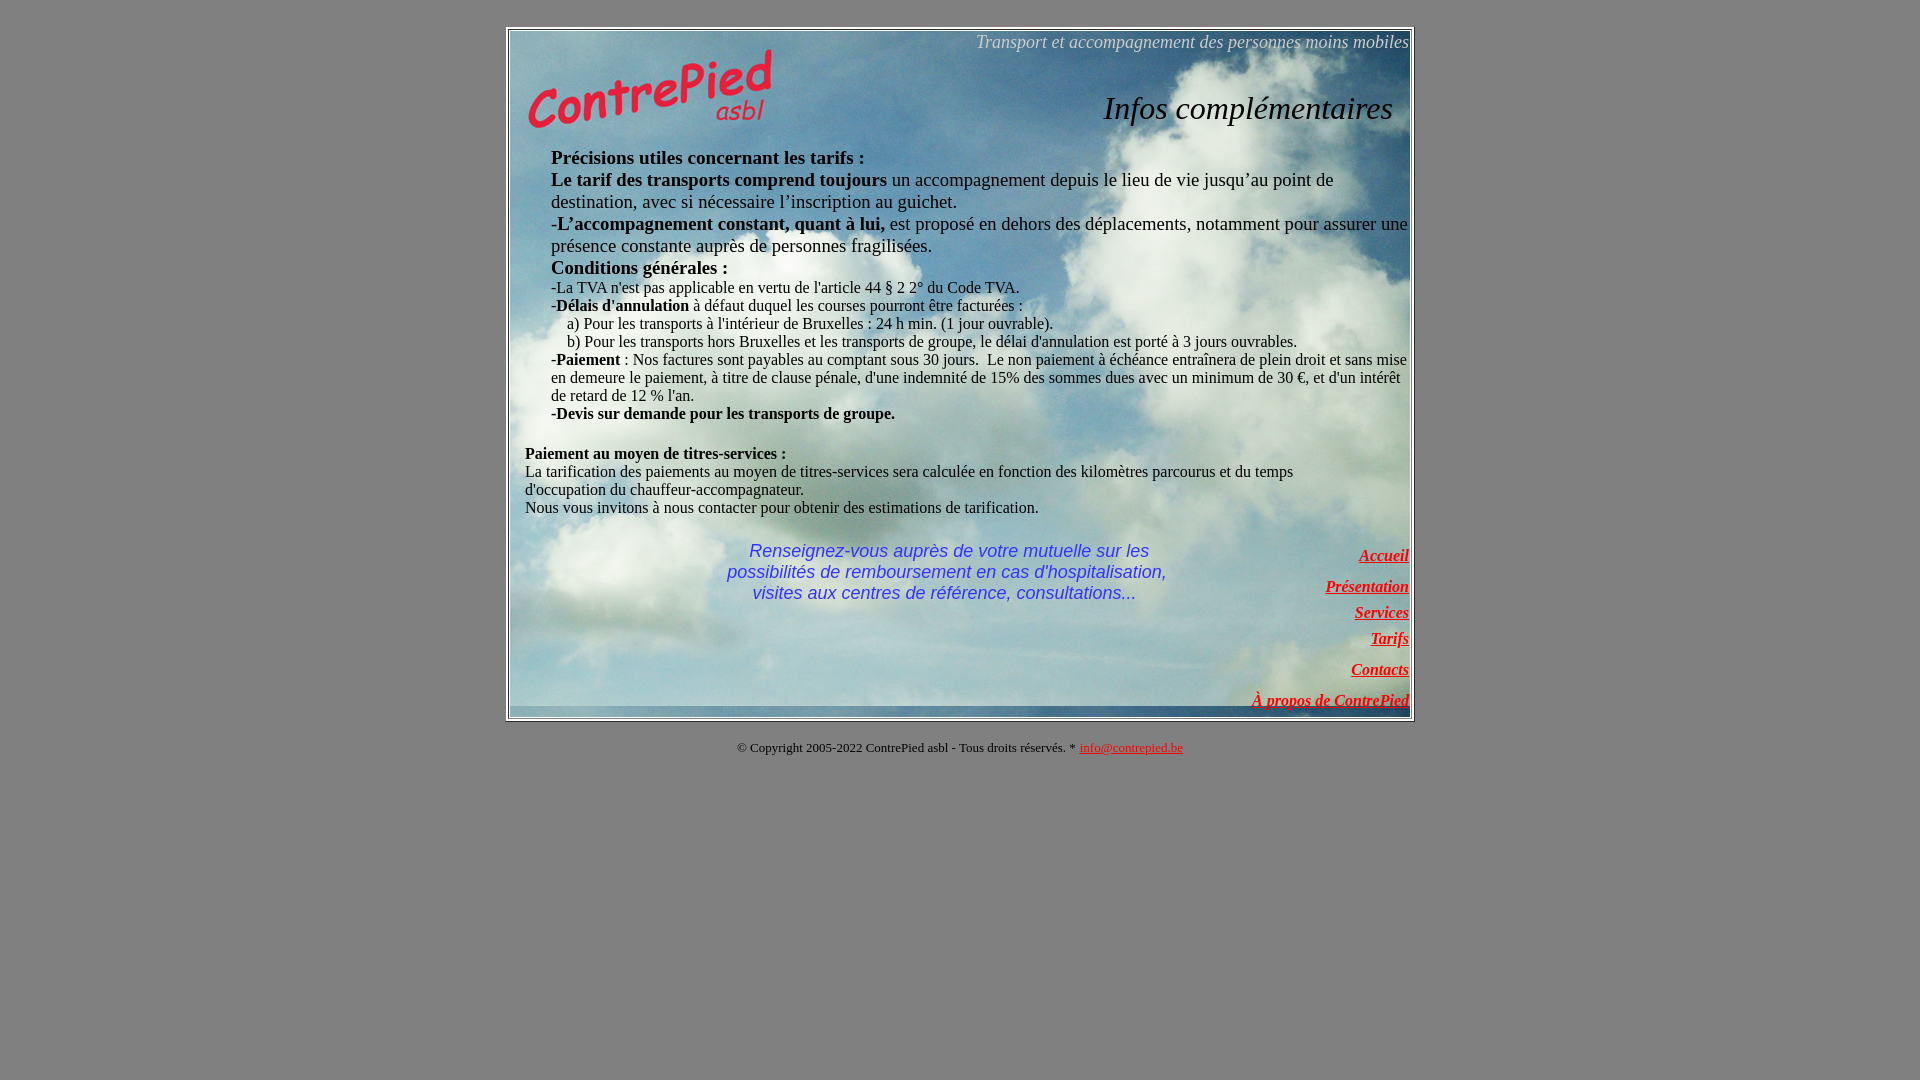 The image size is (1920, 1080). I want to click on Tarifs, so click(1390, 638).